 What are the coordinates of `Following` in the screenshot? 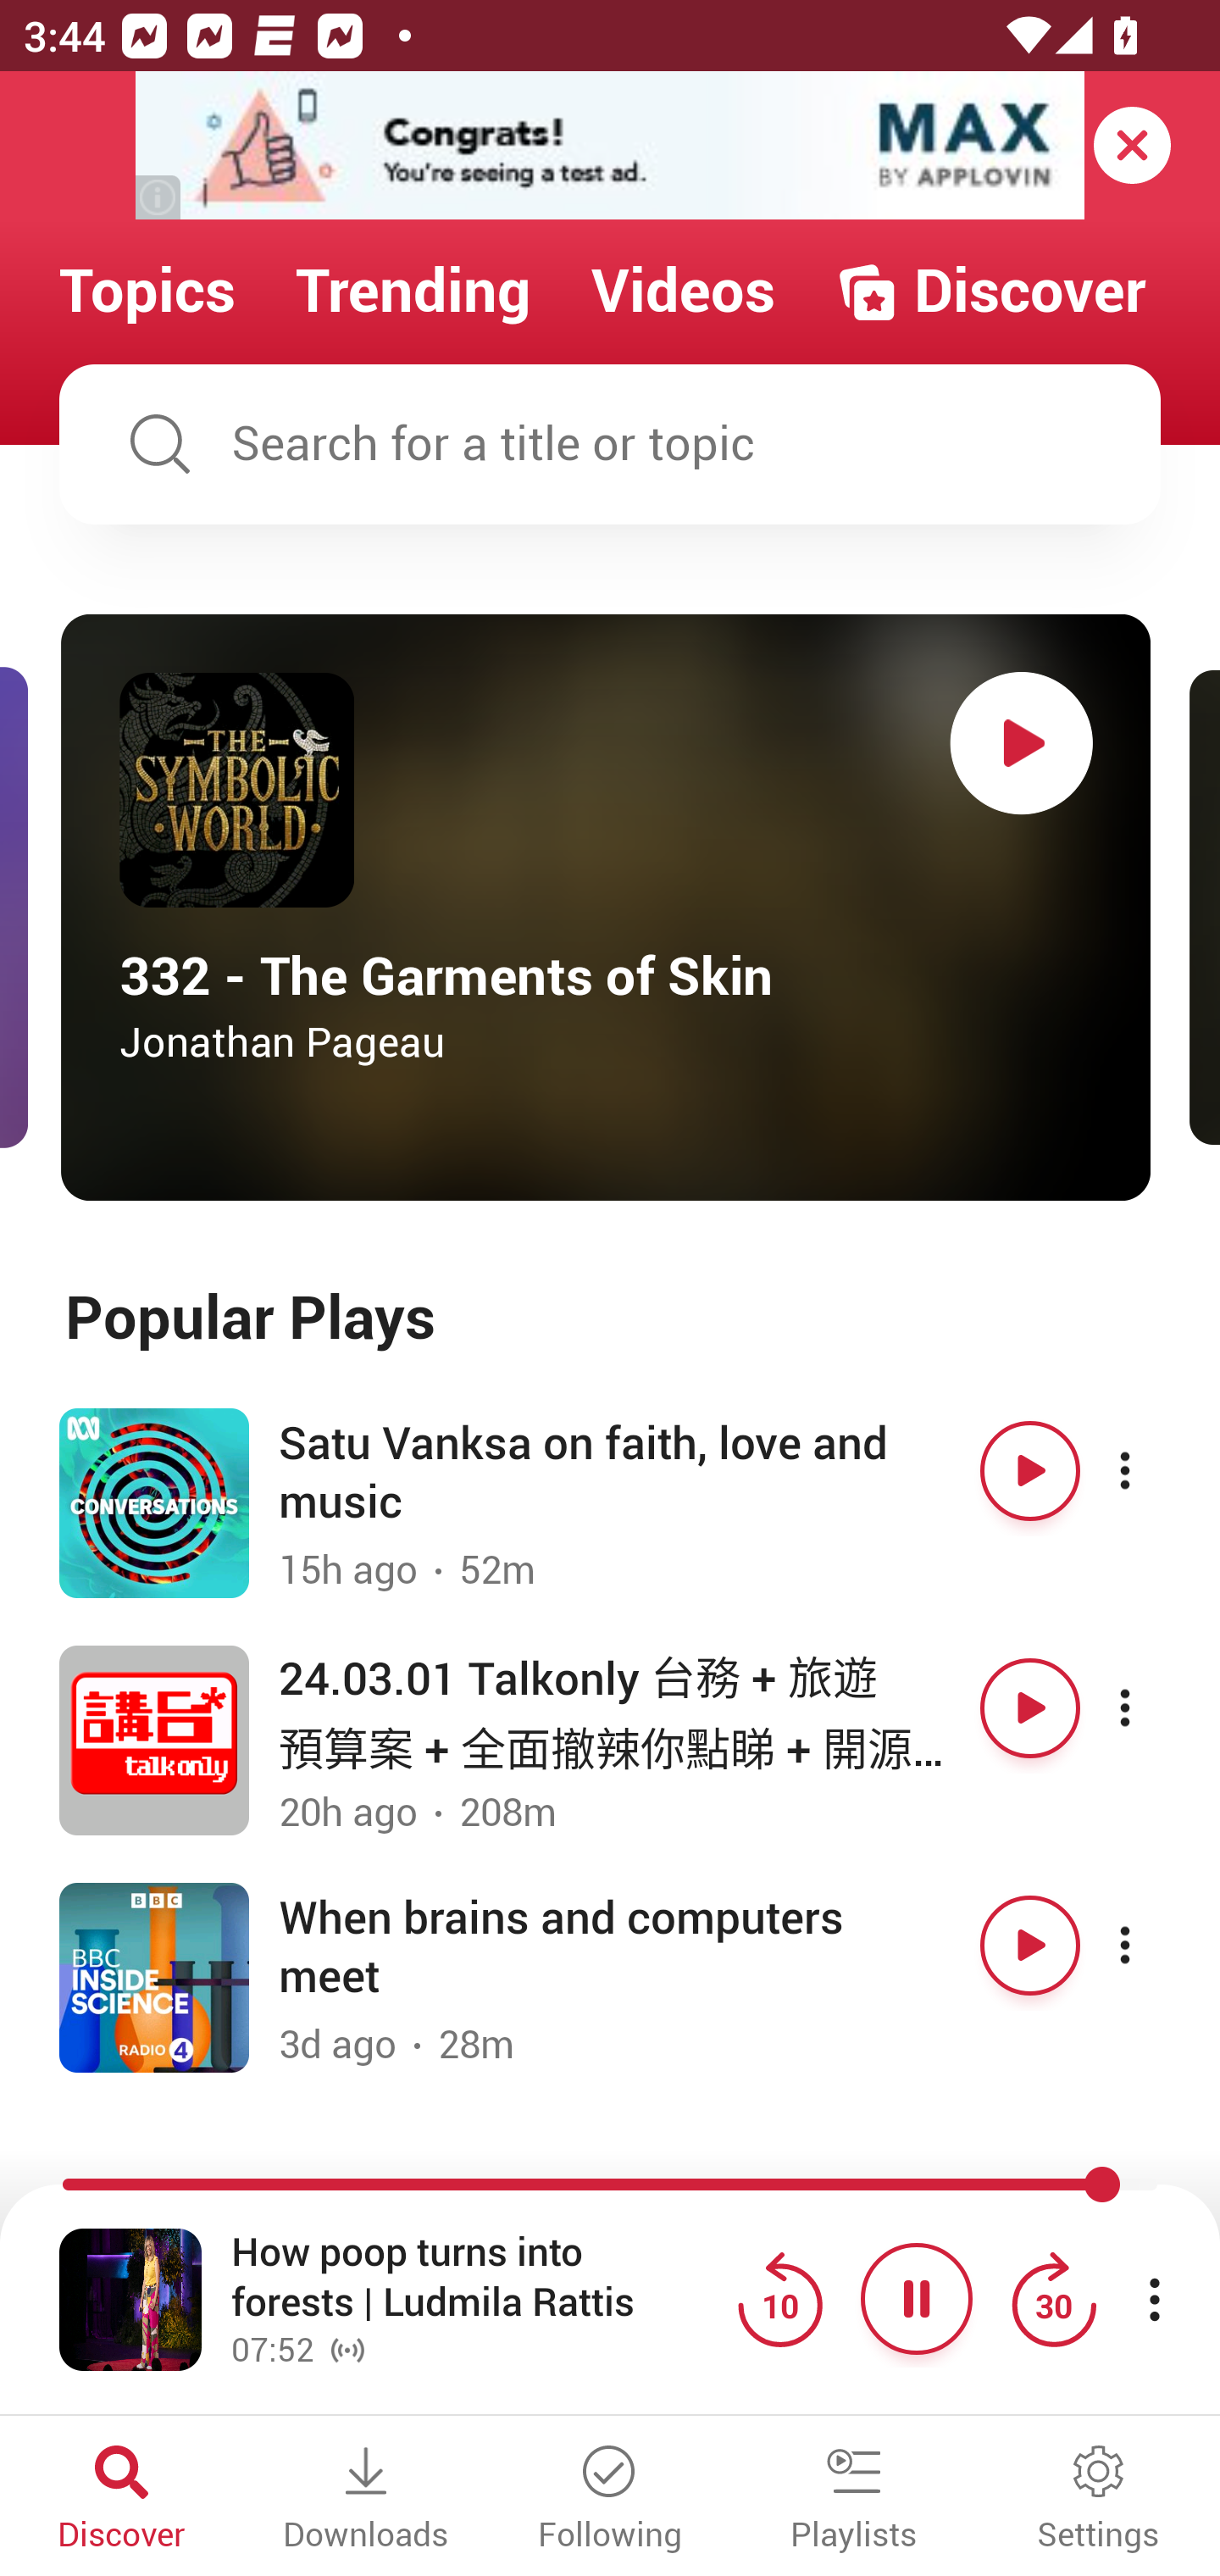 It's located at (610, 2500).